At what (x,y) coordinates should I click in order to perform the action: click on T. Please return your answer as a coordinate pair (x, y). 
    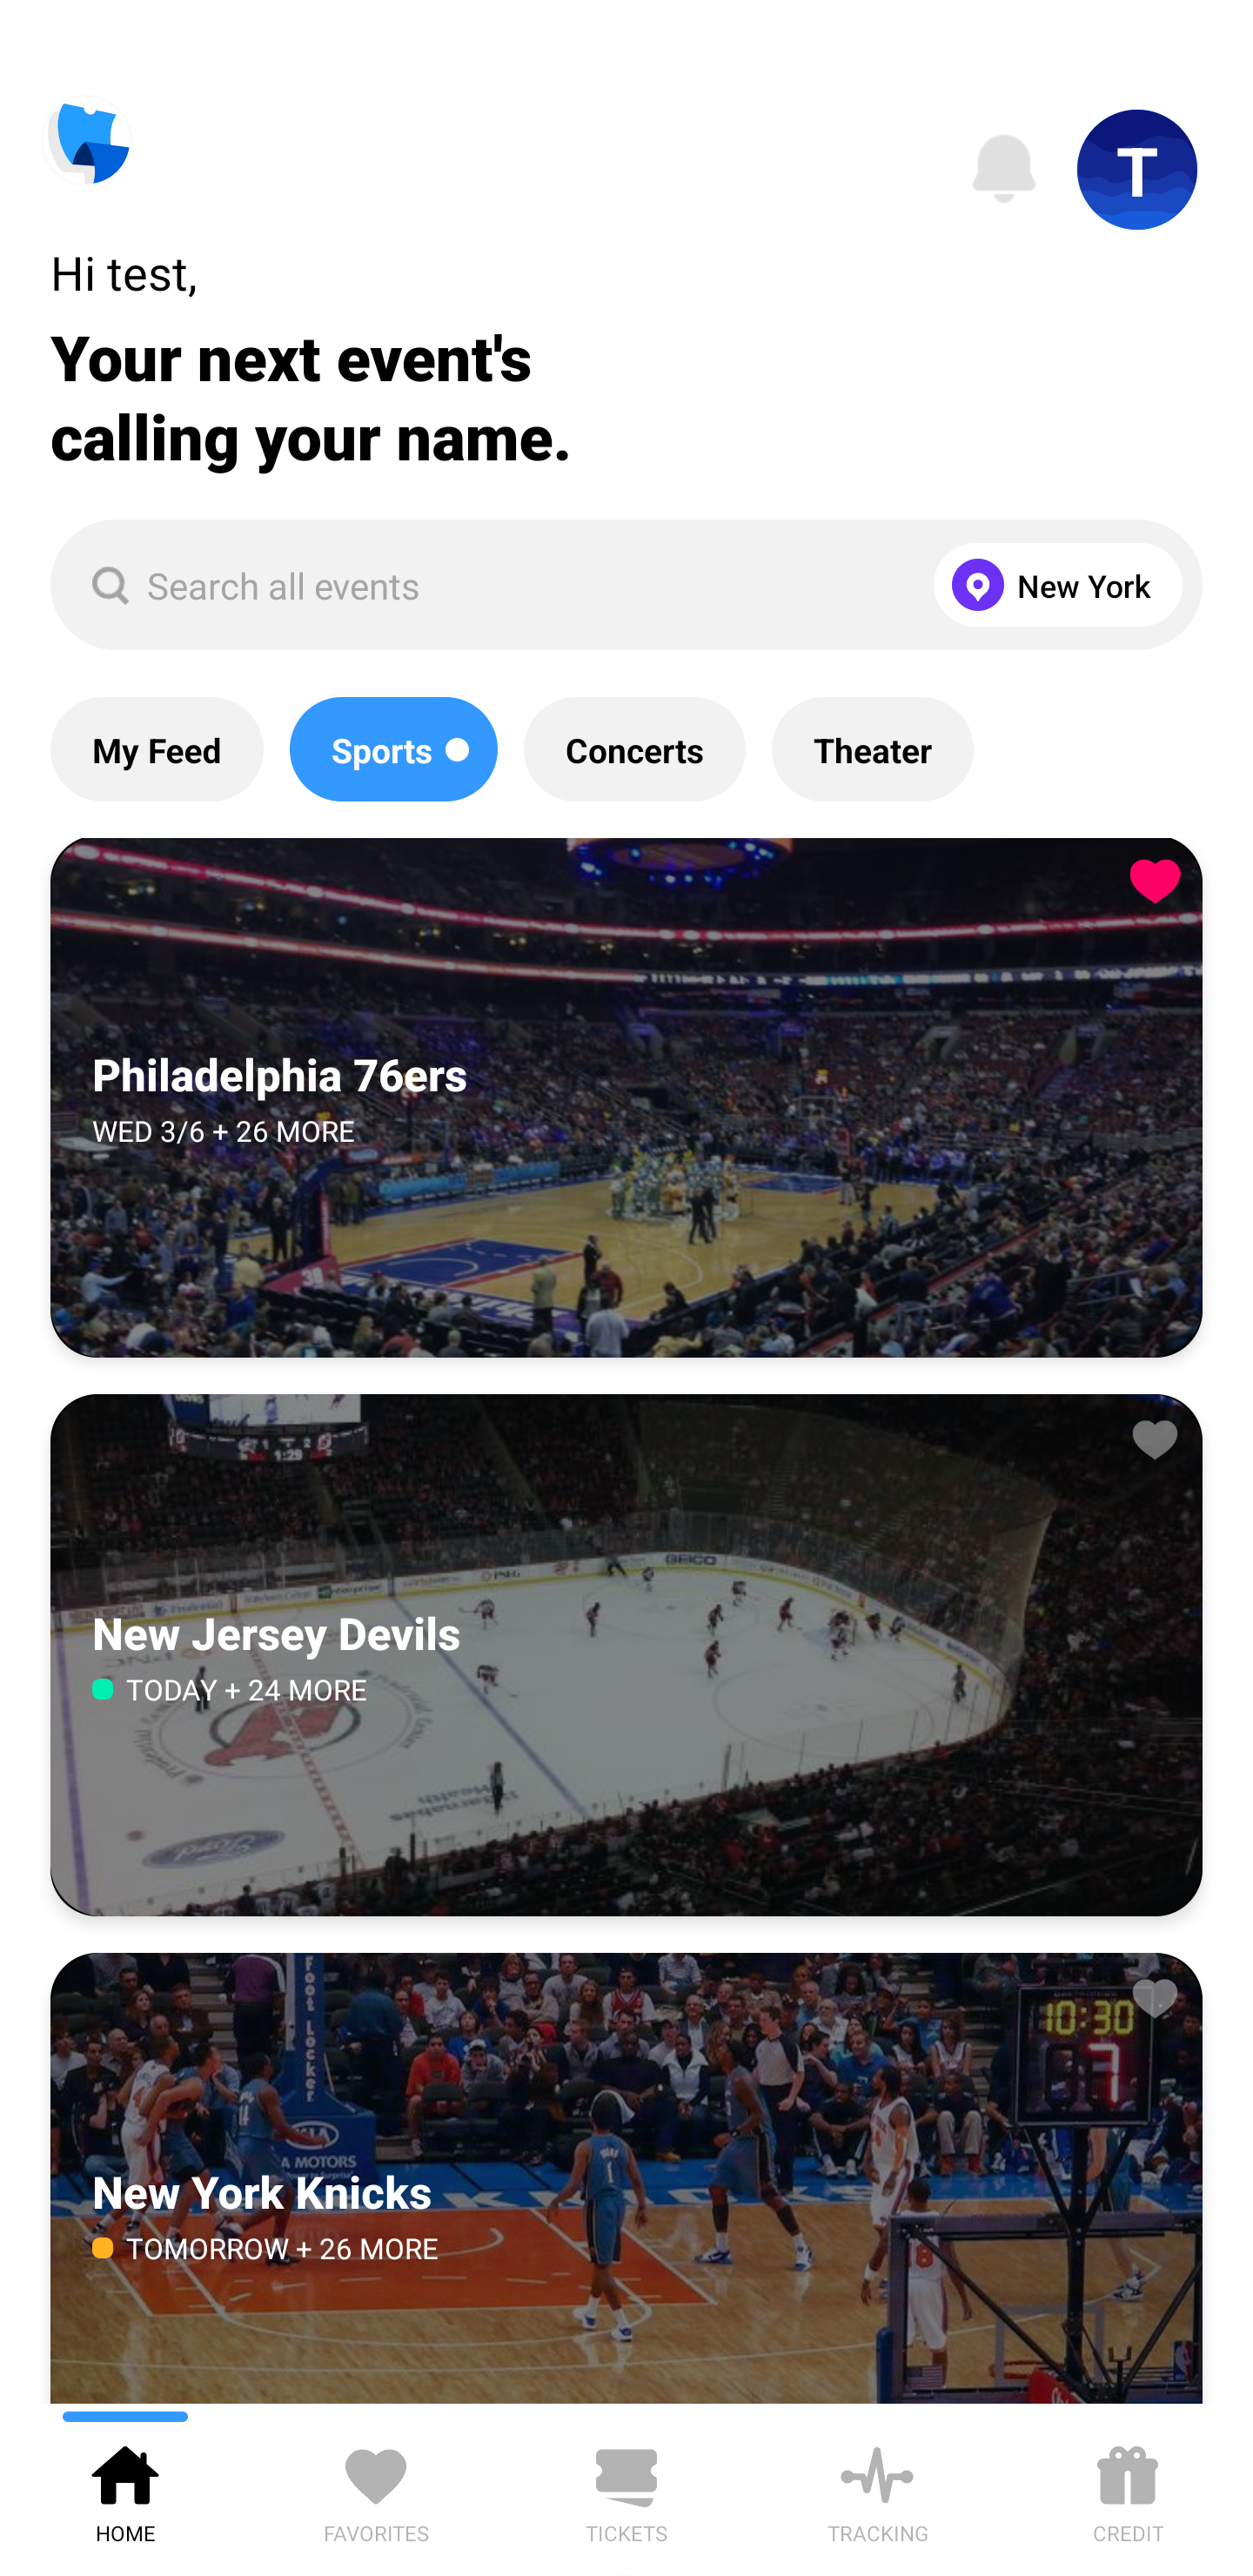
    Looking at the image, I should click on (1137, 170).